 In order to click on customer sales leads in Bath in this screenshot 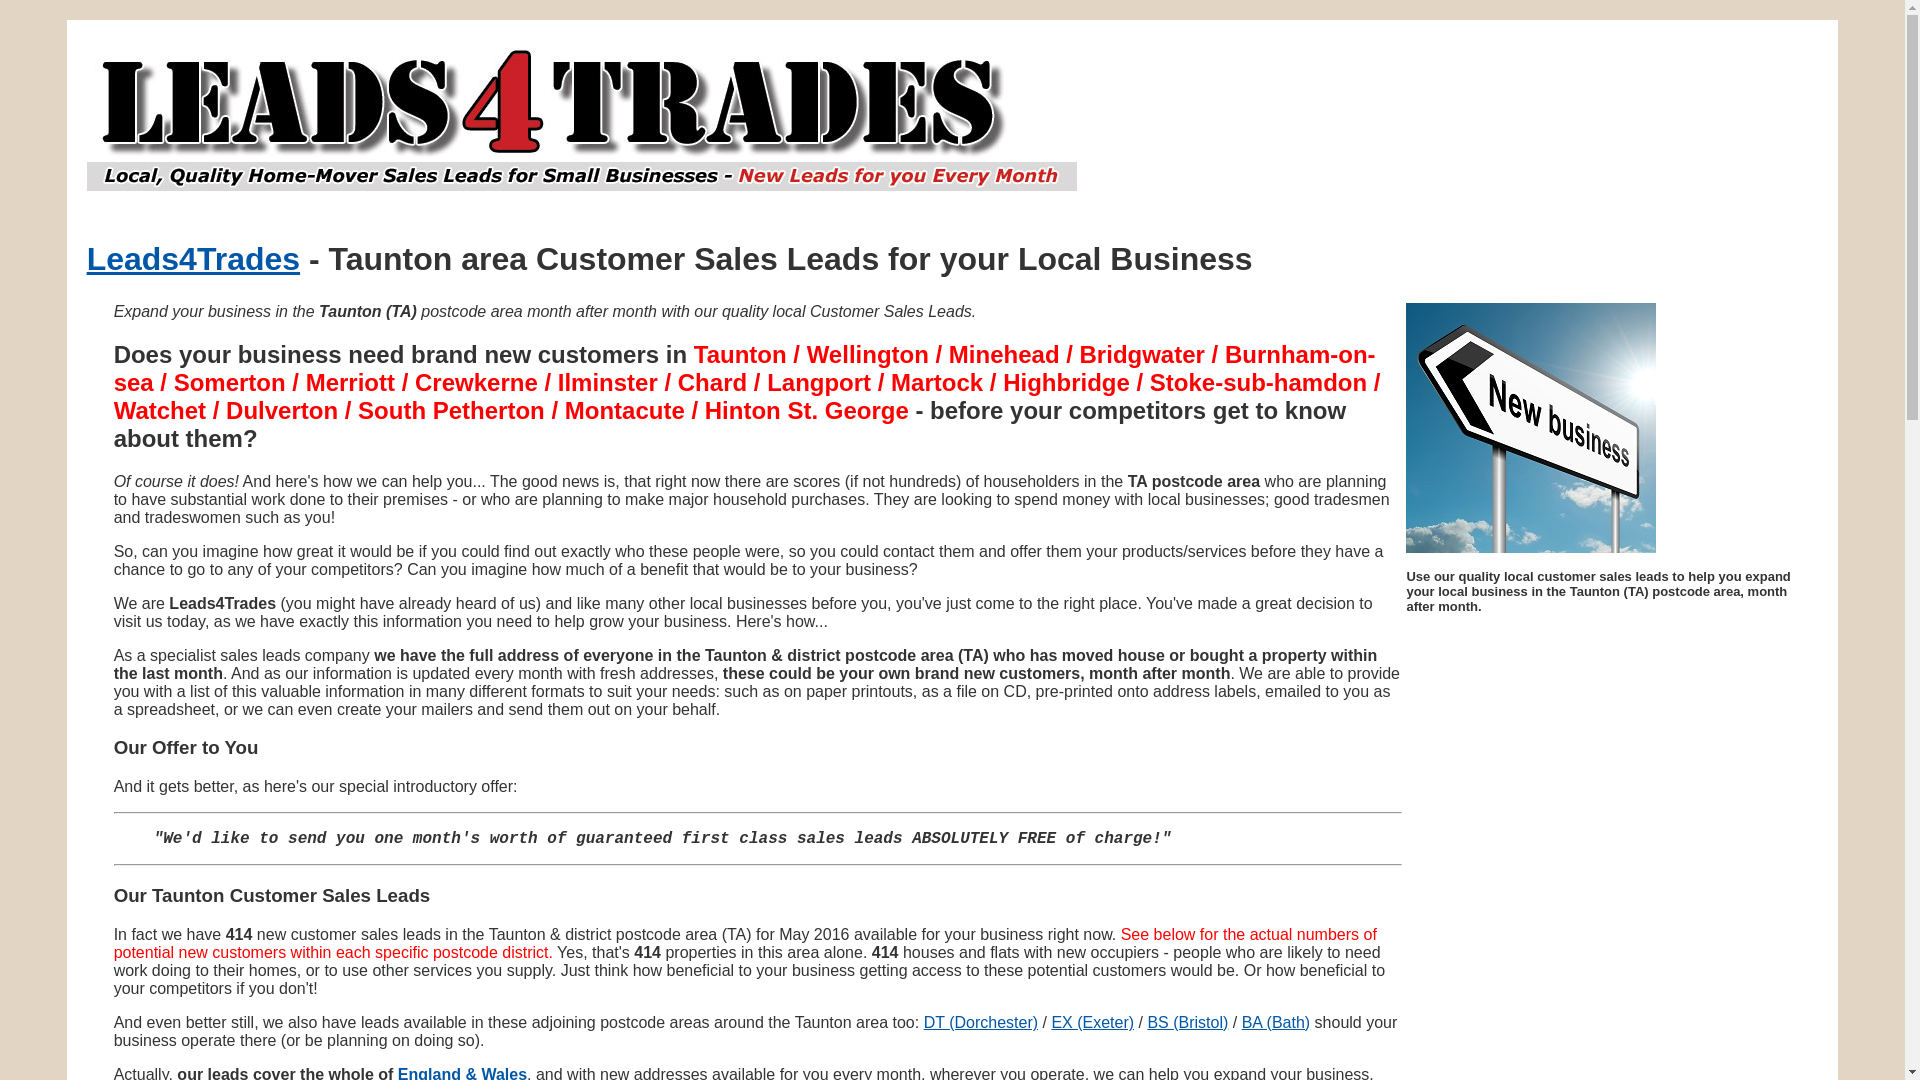, I will do `click(1276, 1022)`.